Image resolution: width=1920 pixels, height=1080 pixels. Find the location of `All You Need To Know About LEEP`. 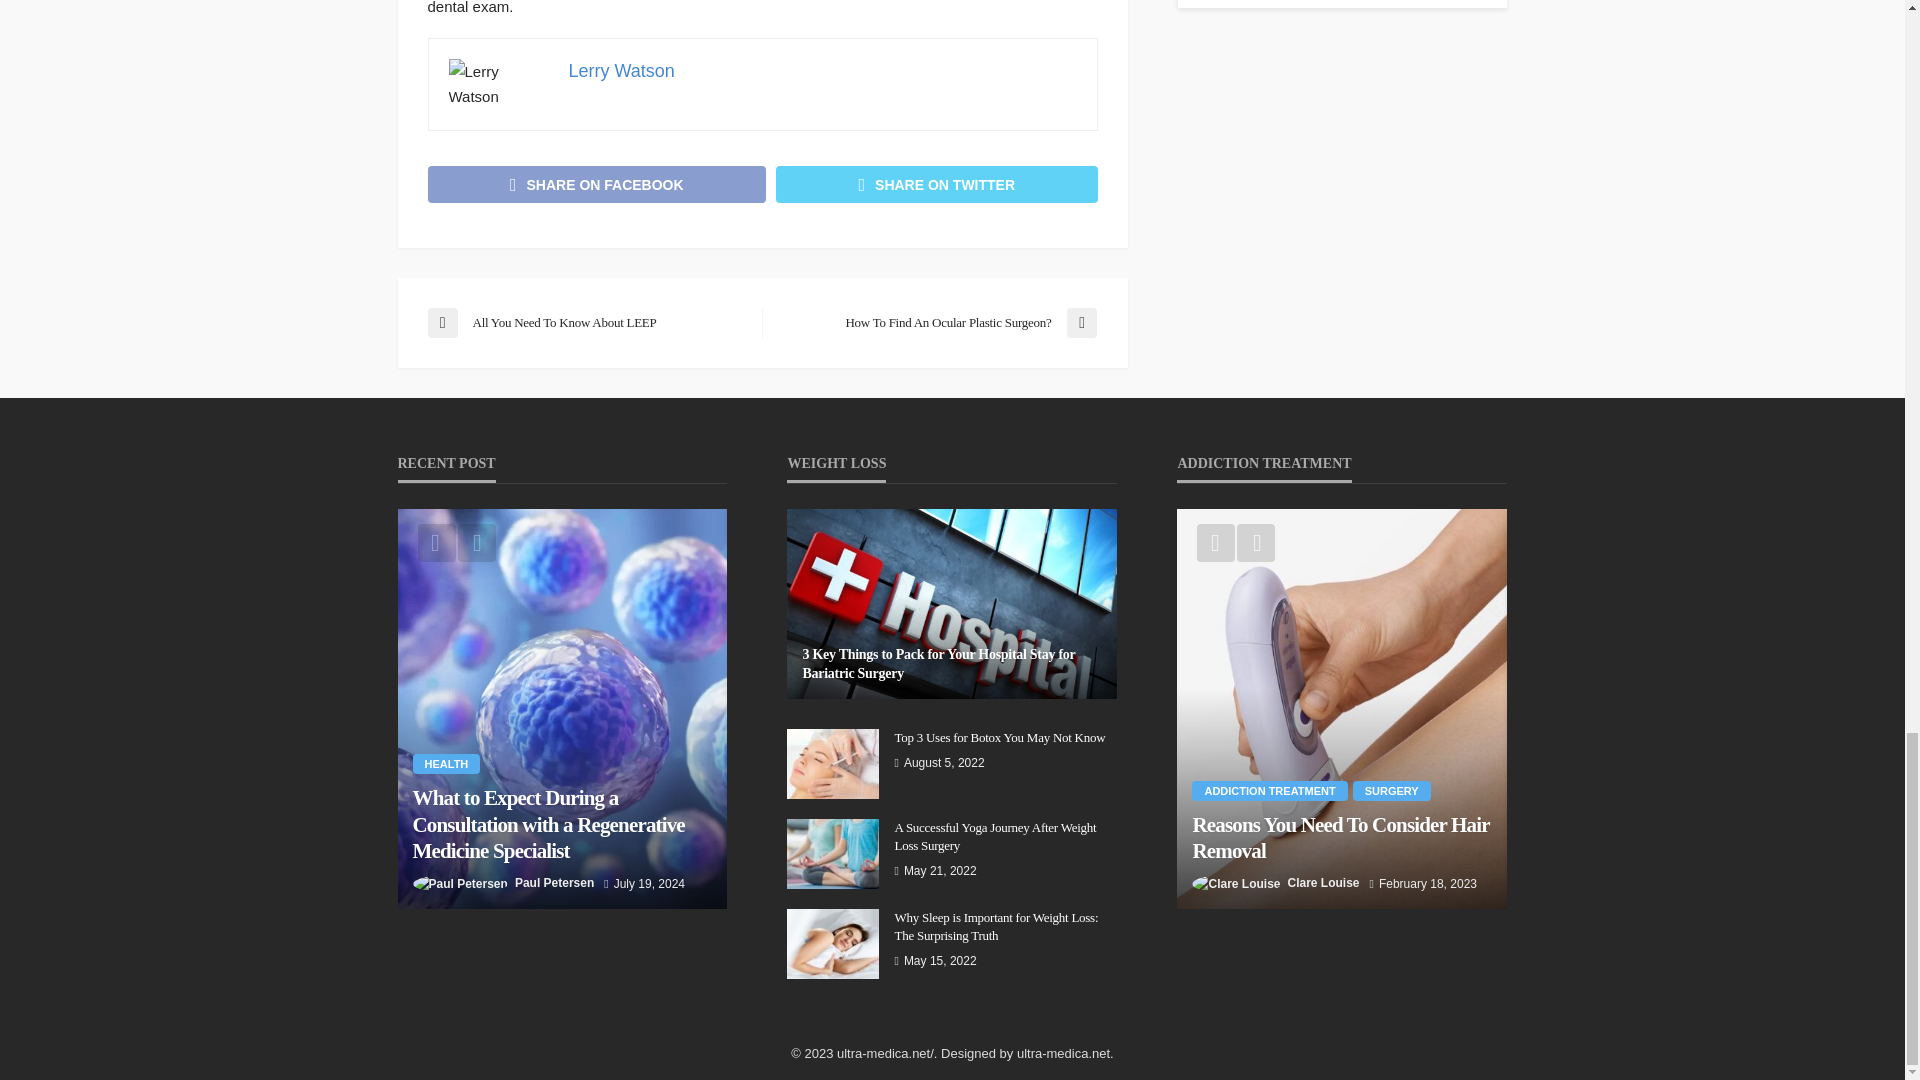

All You Need To Know About LEEP is located at coordinates (584, 322).